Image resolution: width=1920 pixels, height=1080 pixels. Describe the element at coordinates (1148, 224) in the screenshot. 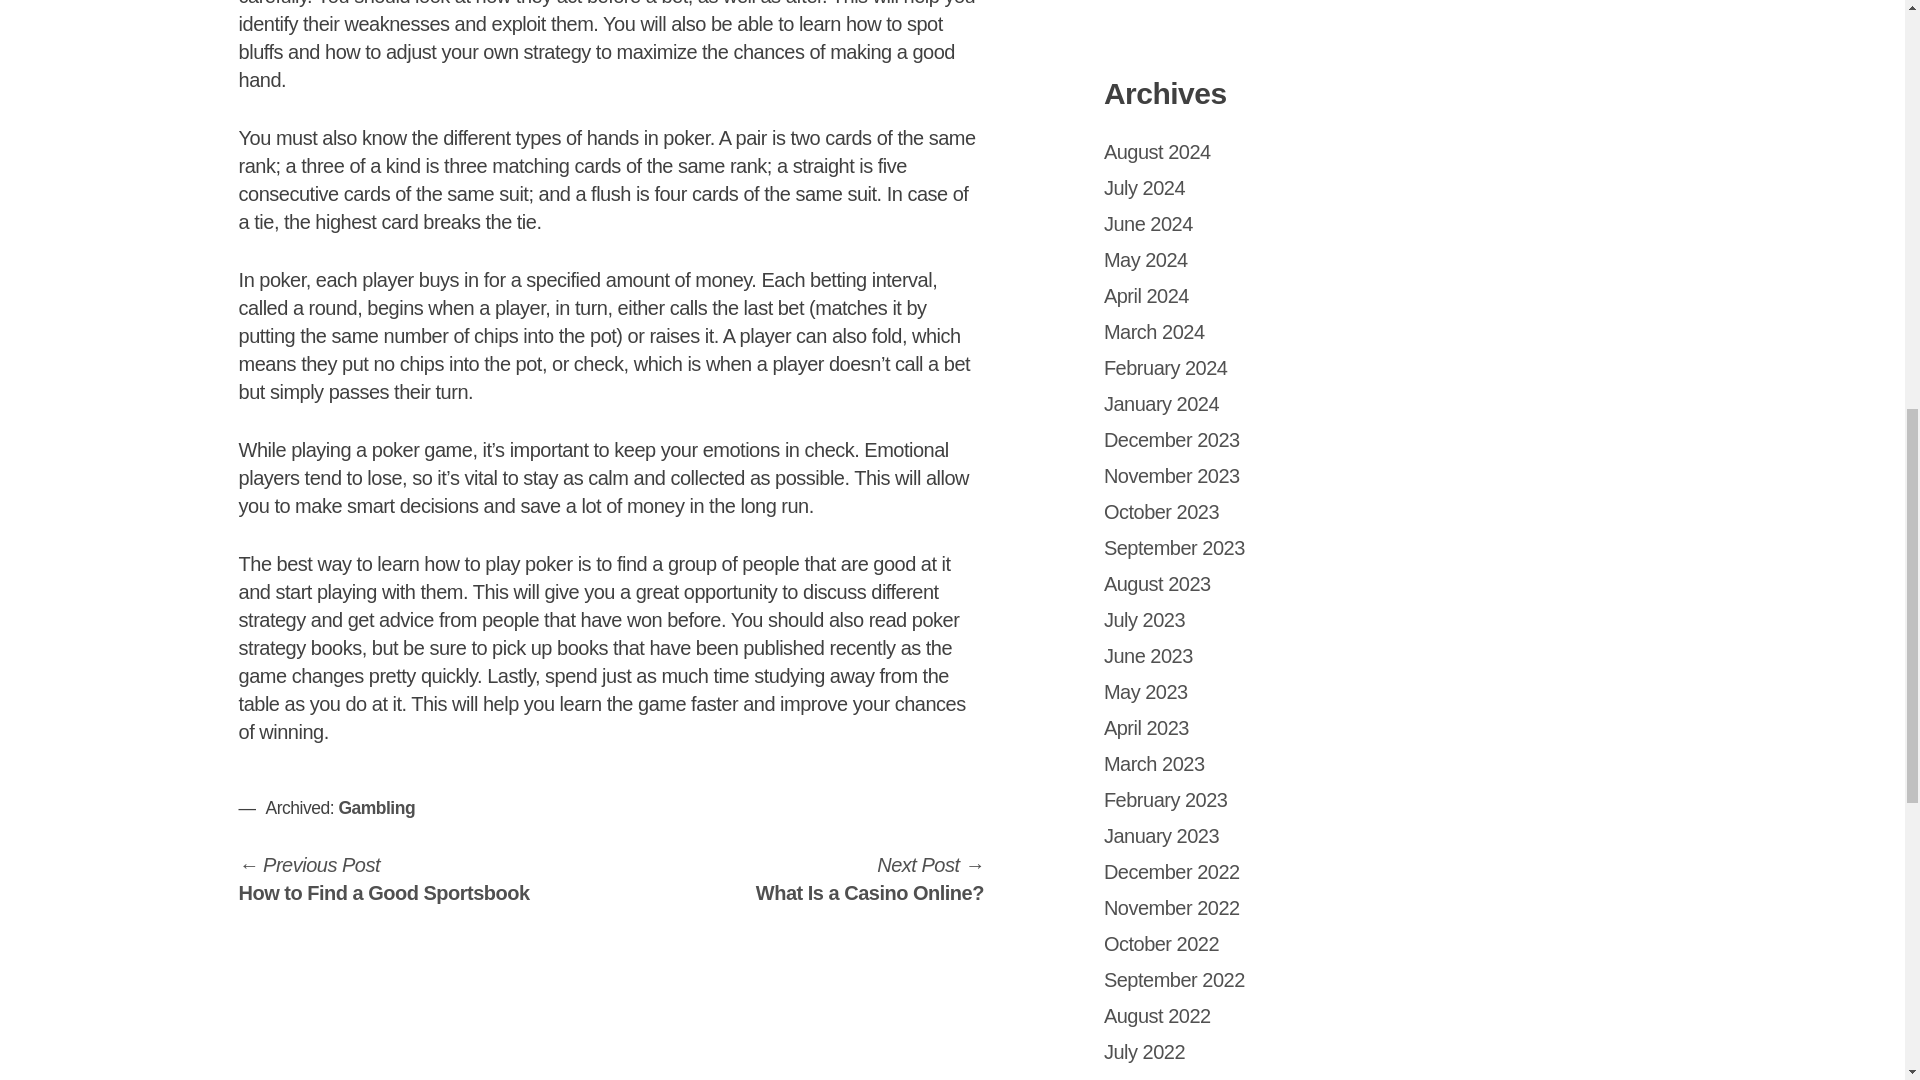

I see `June 2024` at that location.